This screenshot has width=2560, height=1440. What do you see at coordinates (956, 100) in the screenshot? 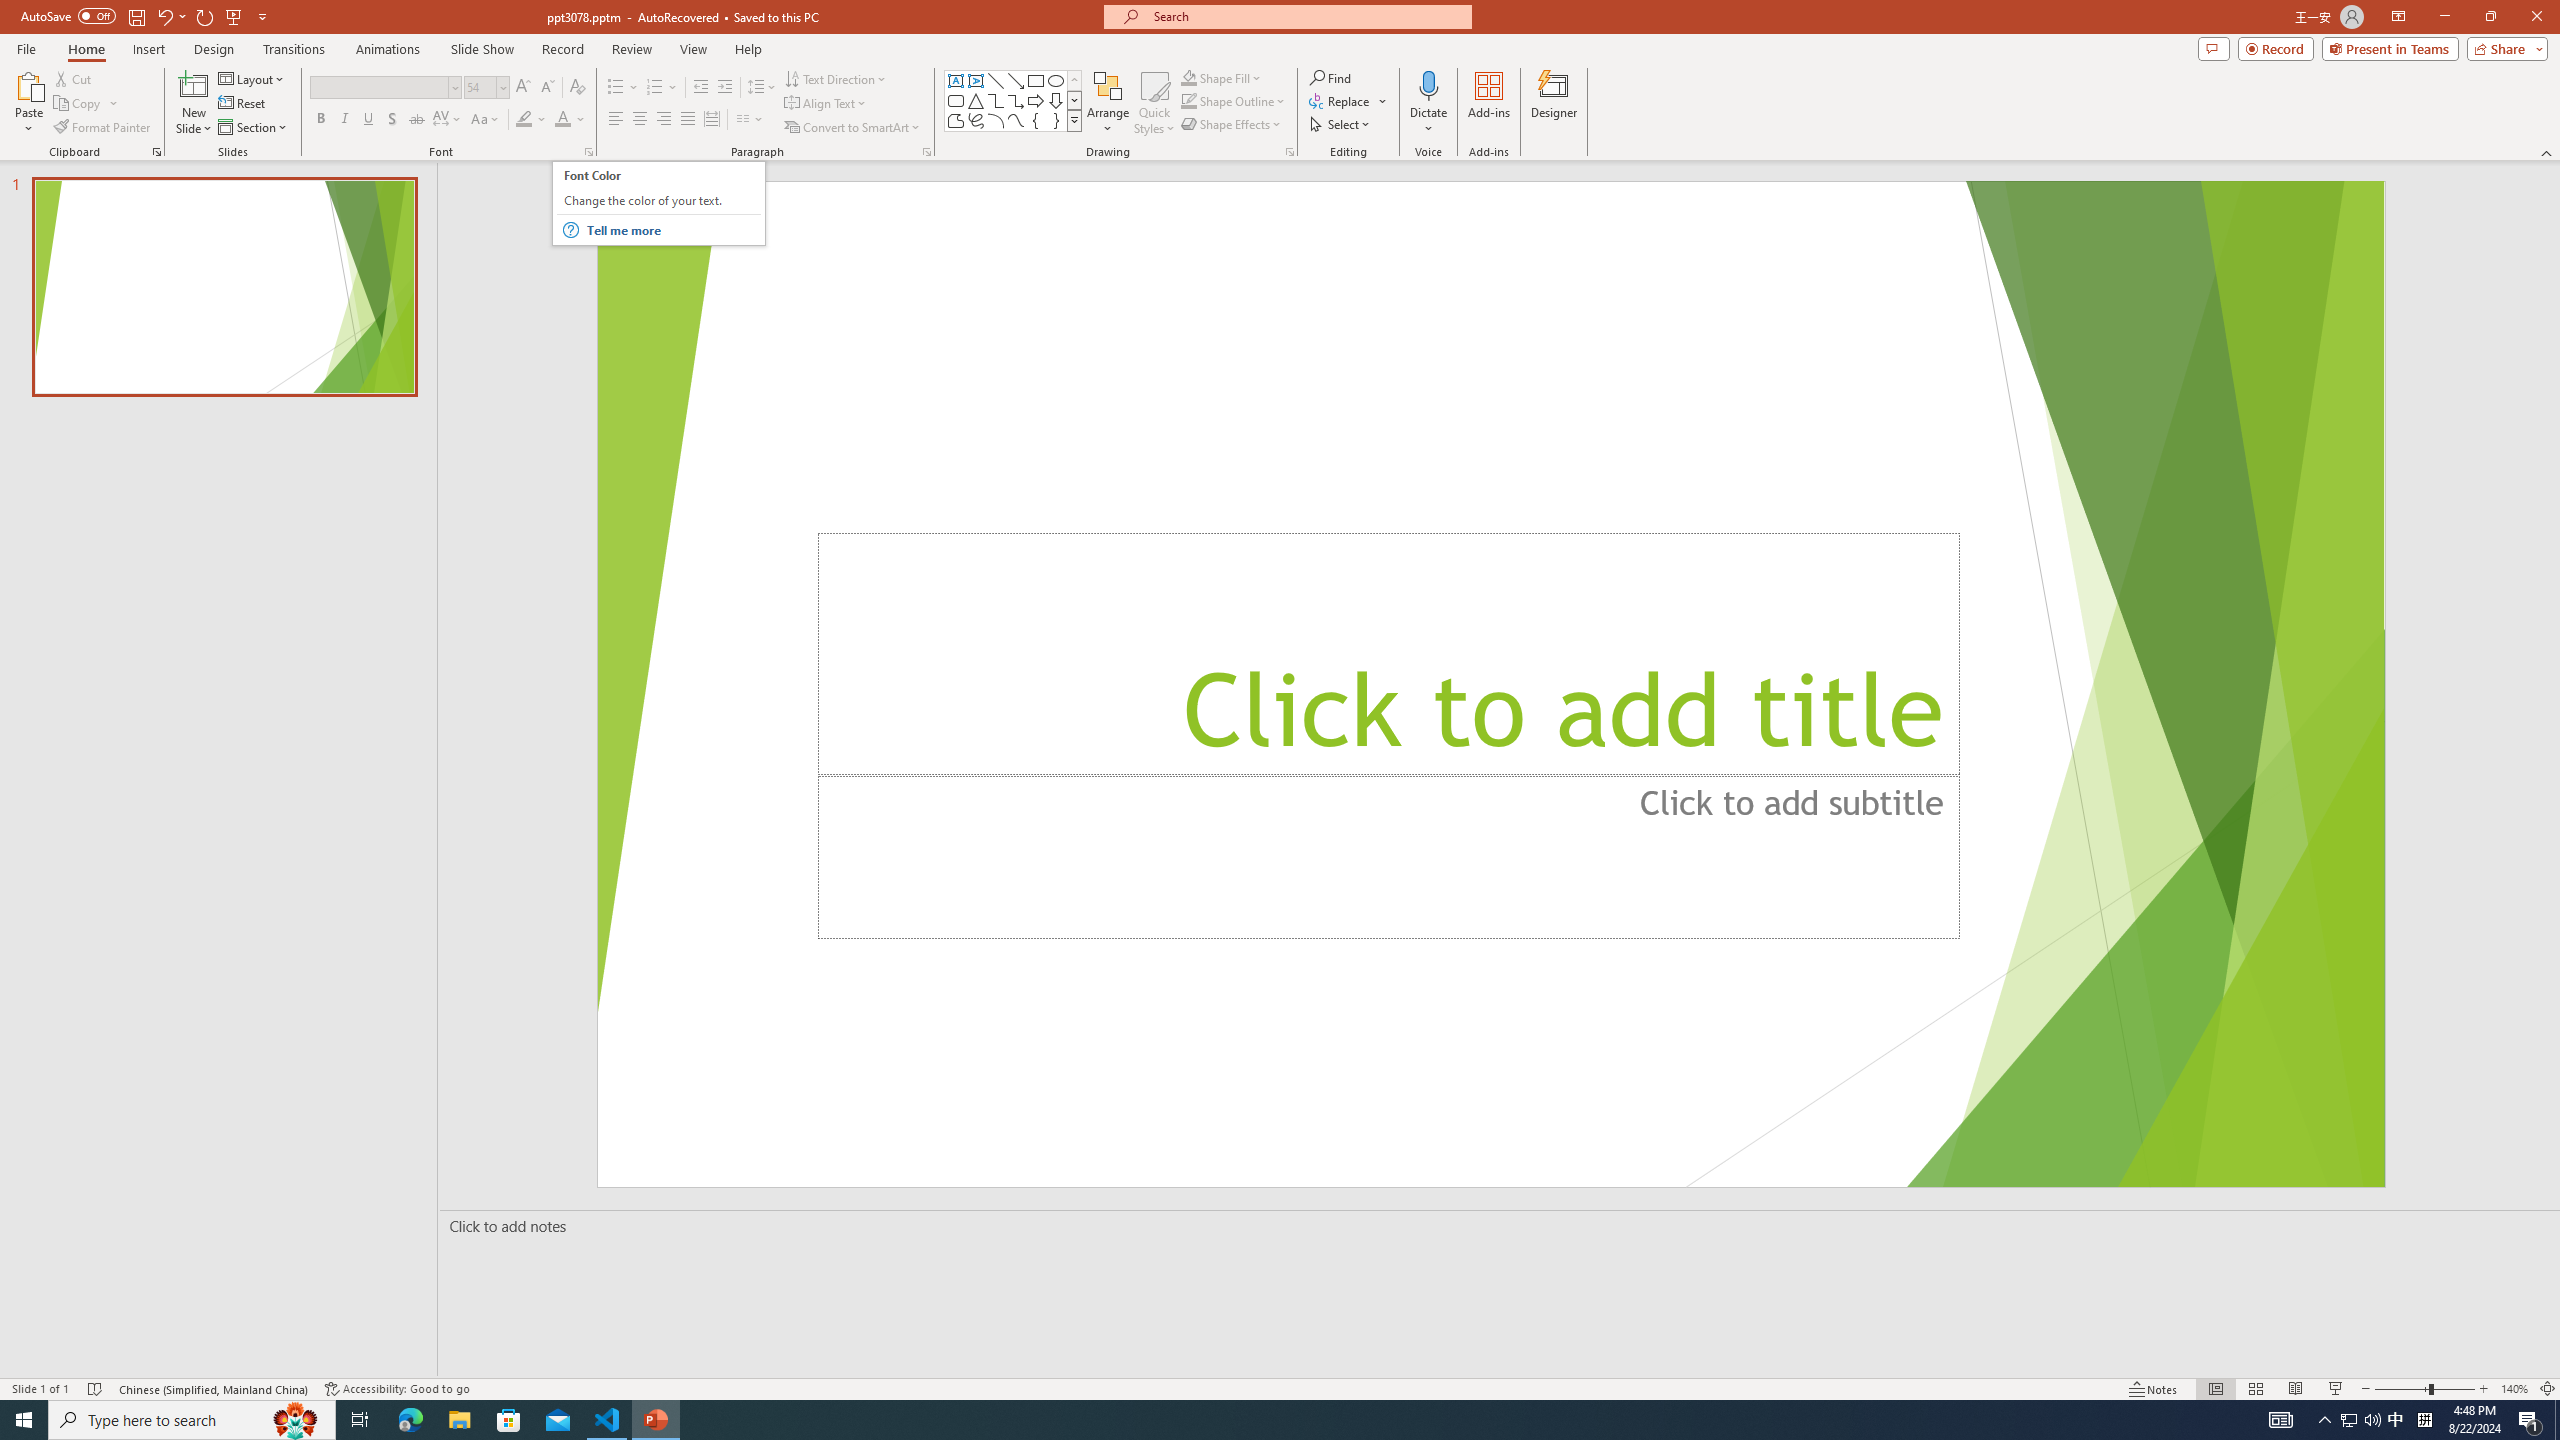
I see `Rectangle: Rounded Corners` at bounding box center [956, 100].